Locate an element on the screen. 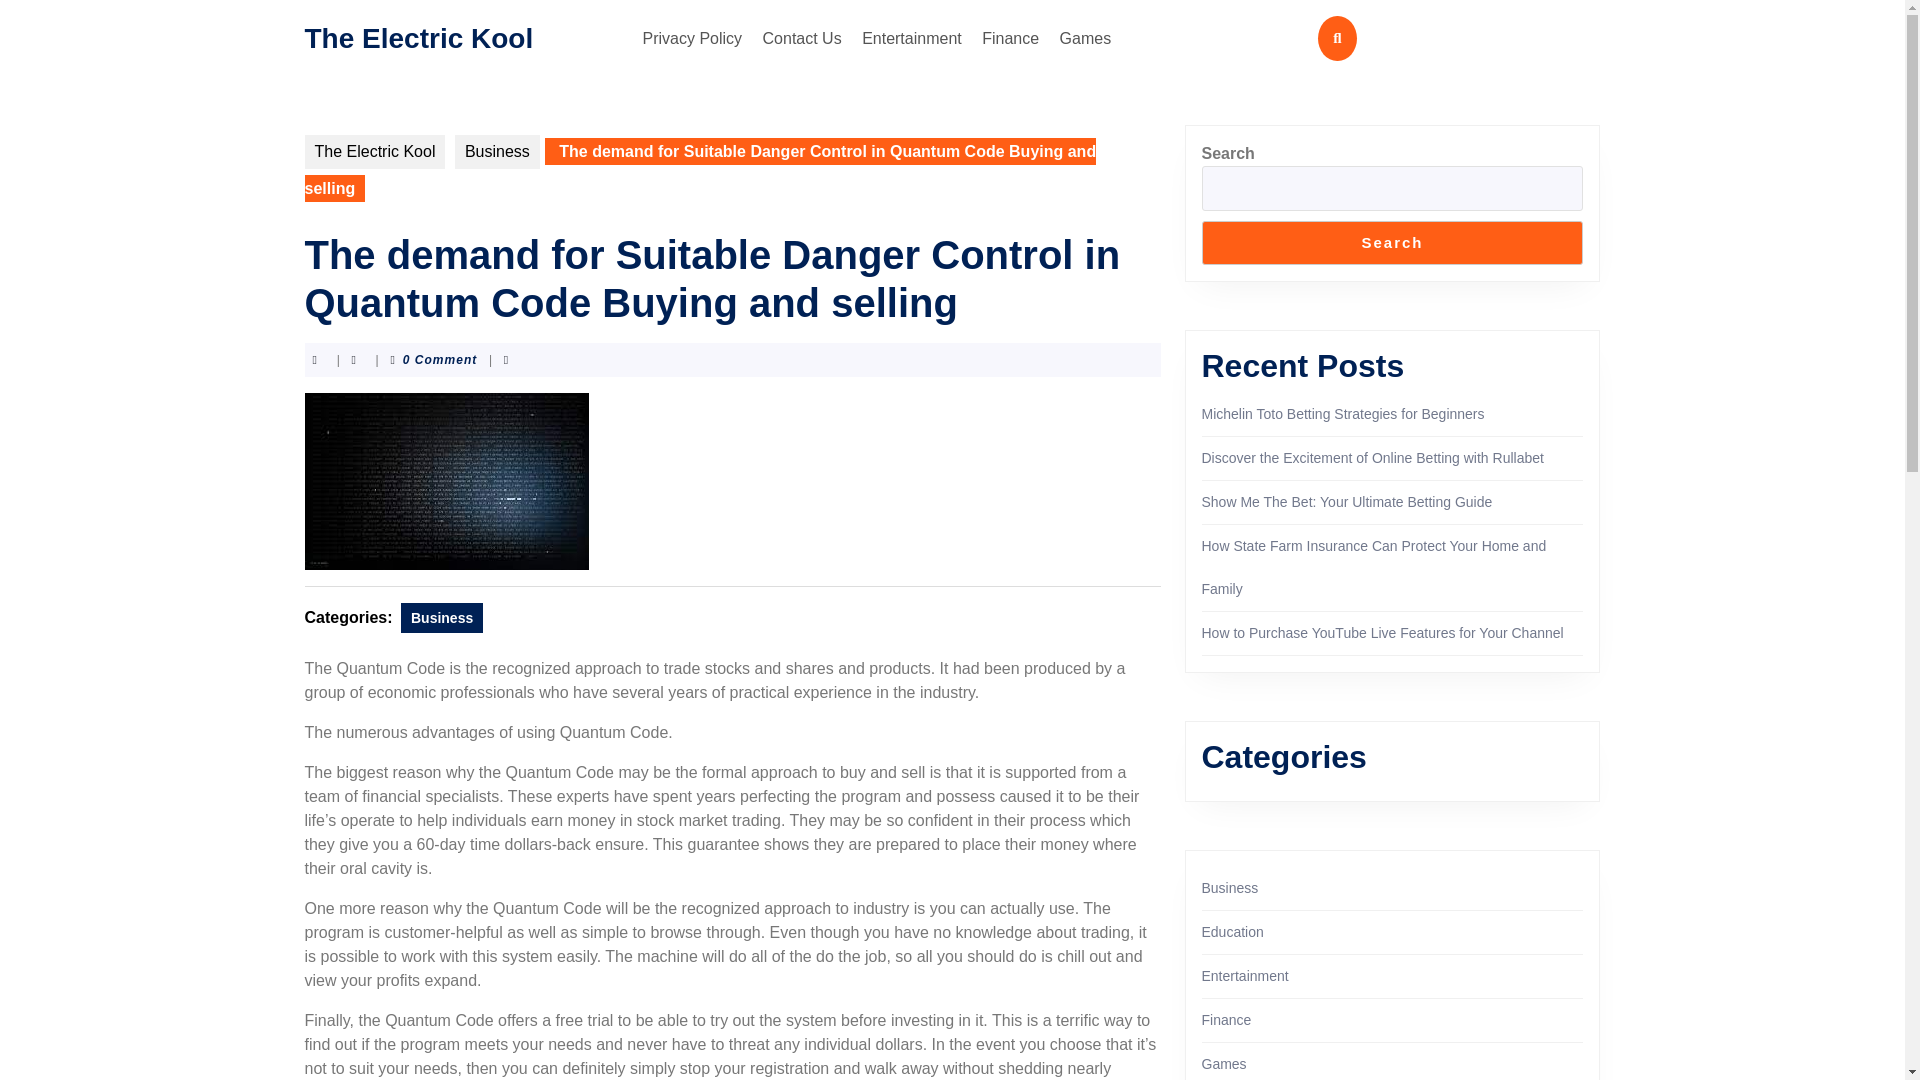 The width and height of the screenshot is (1920, 1080). How State Farm Insurance Can Protect Your Home and Family is located at coordinates (1374, 567).